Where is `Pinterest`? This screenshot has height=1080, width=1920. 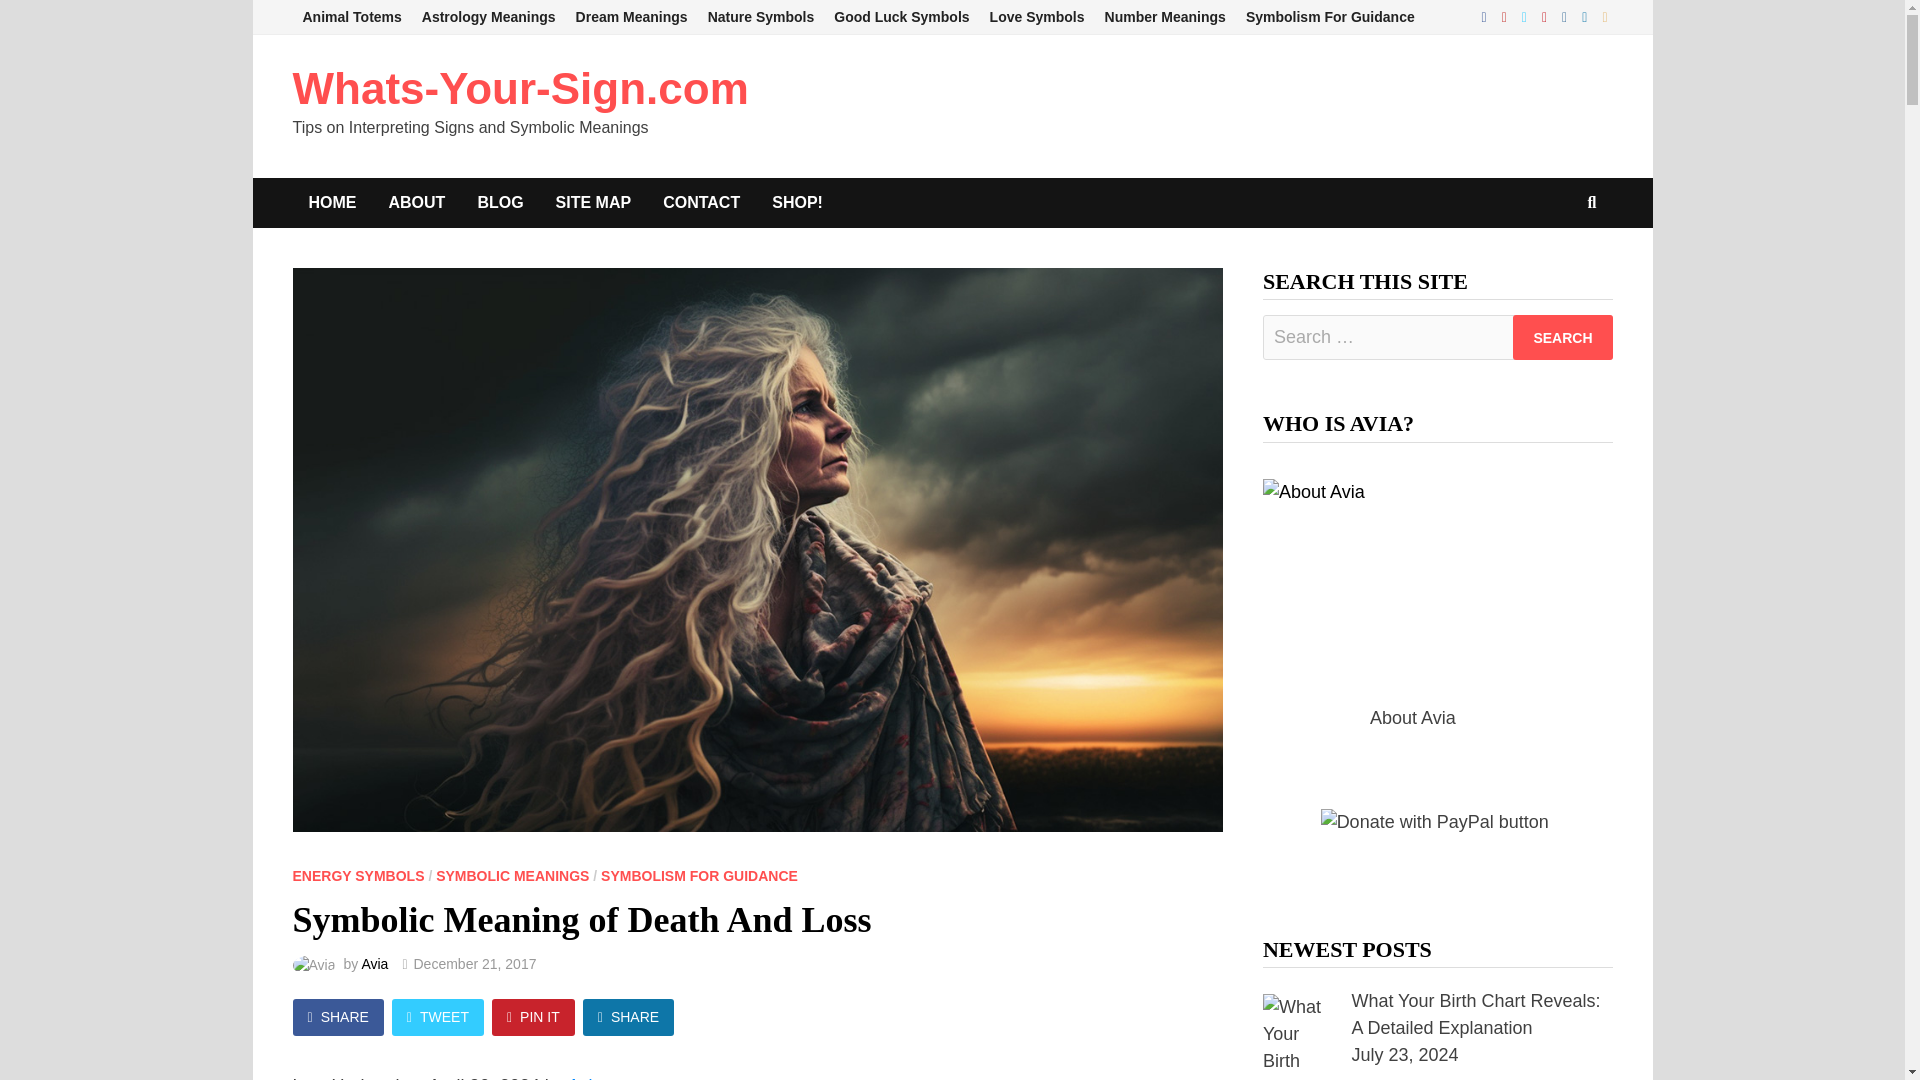 Pinterest is located at coordinates (1547, 16).